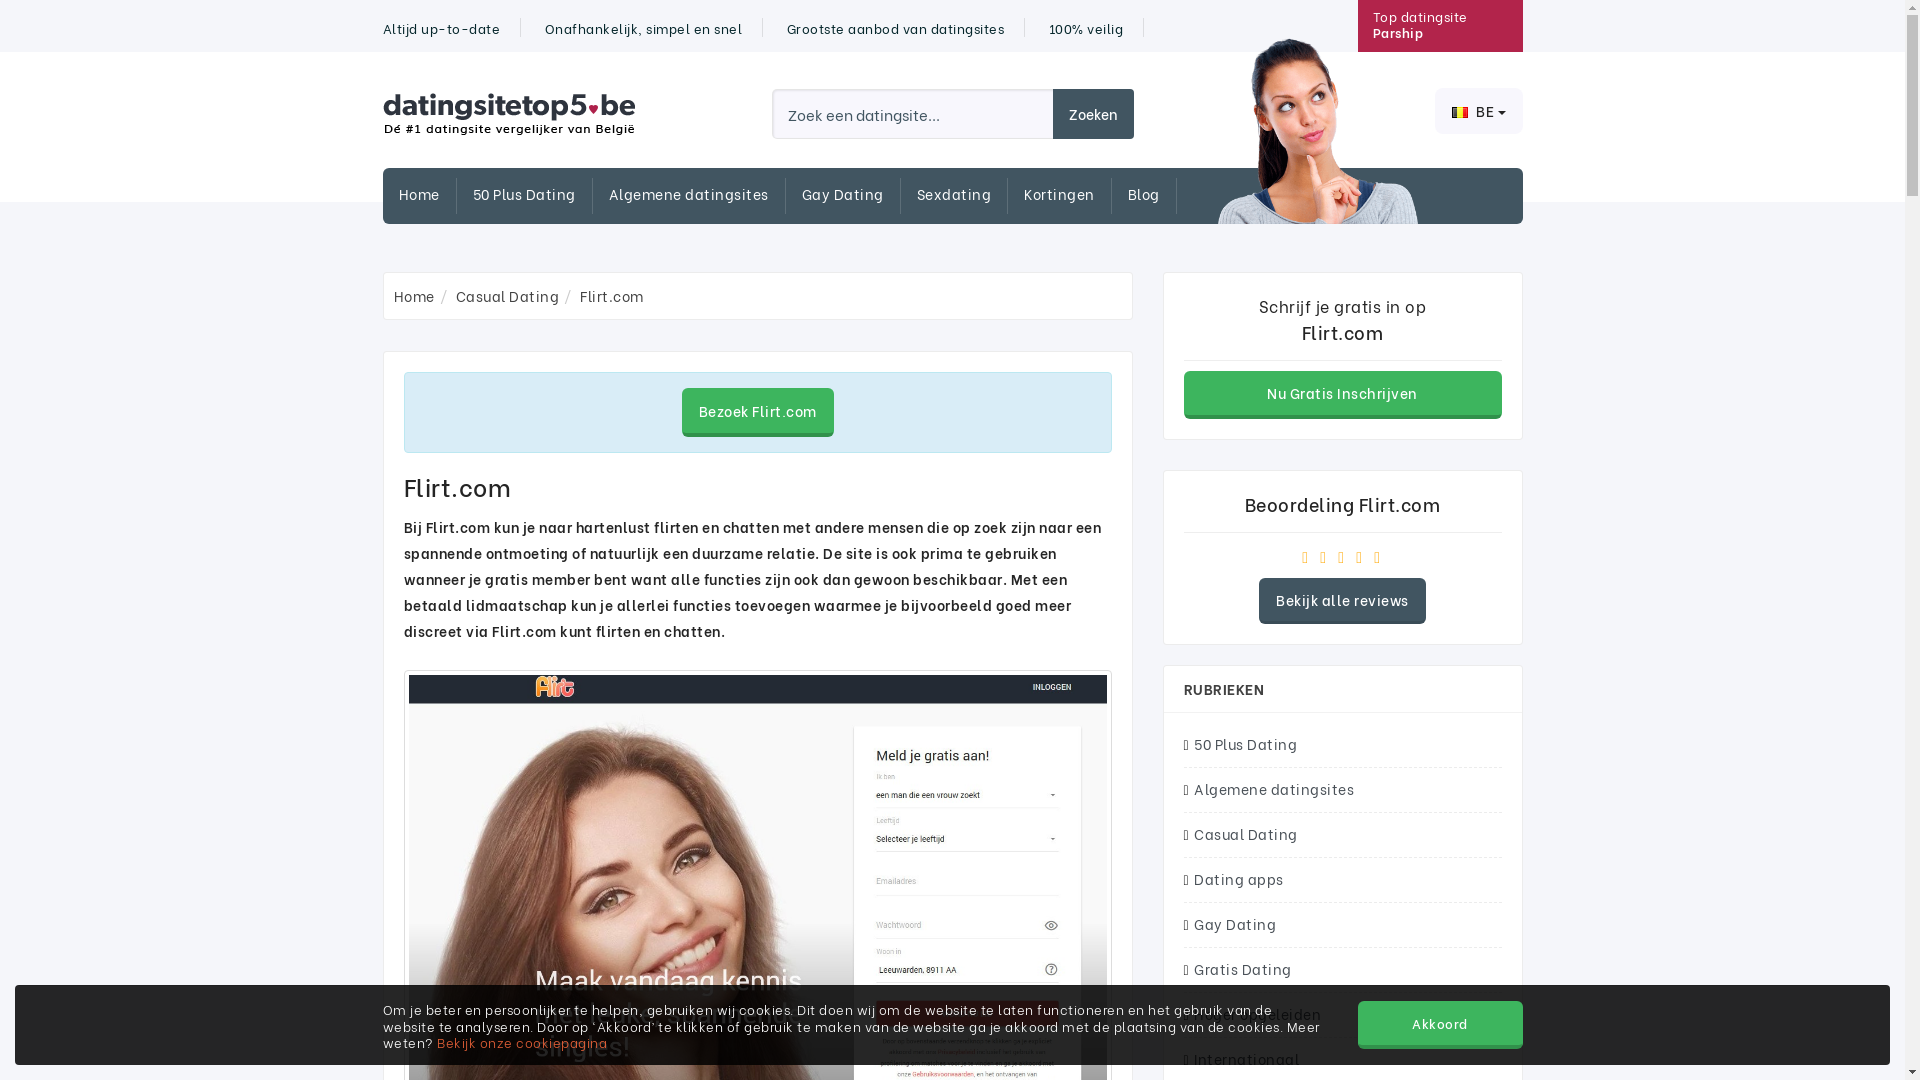 This screenshot has height=1080, width=1920. I want to click on Gay Dating, so click(1343, 925).